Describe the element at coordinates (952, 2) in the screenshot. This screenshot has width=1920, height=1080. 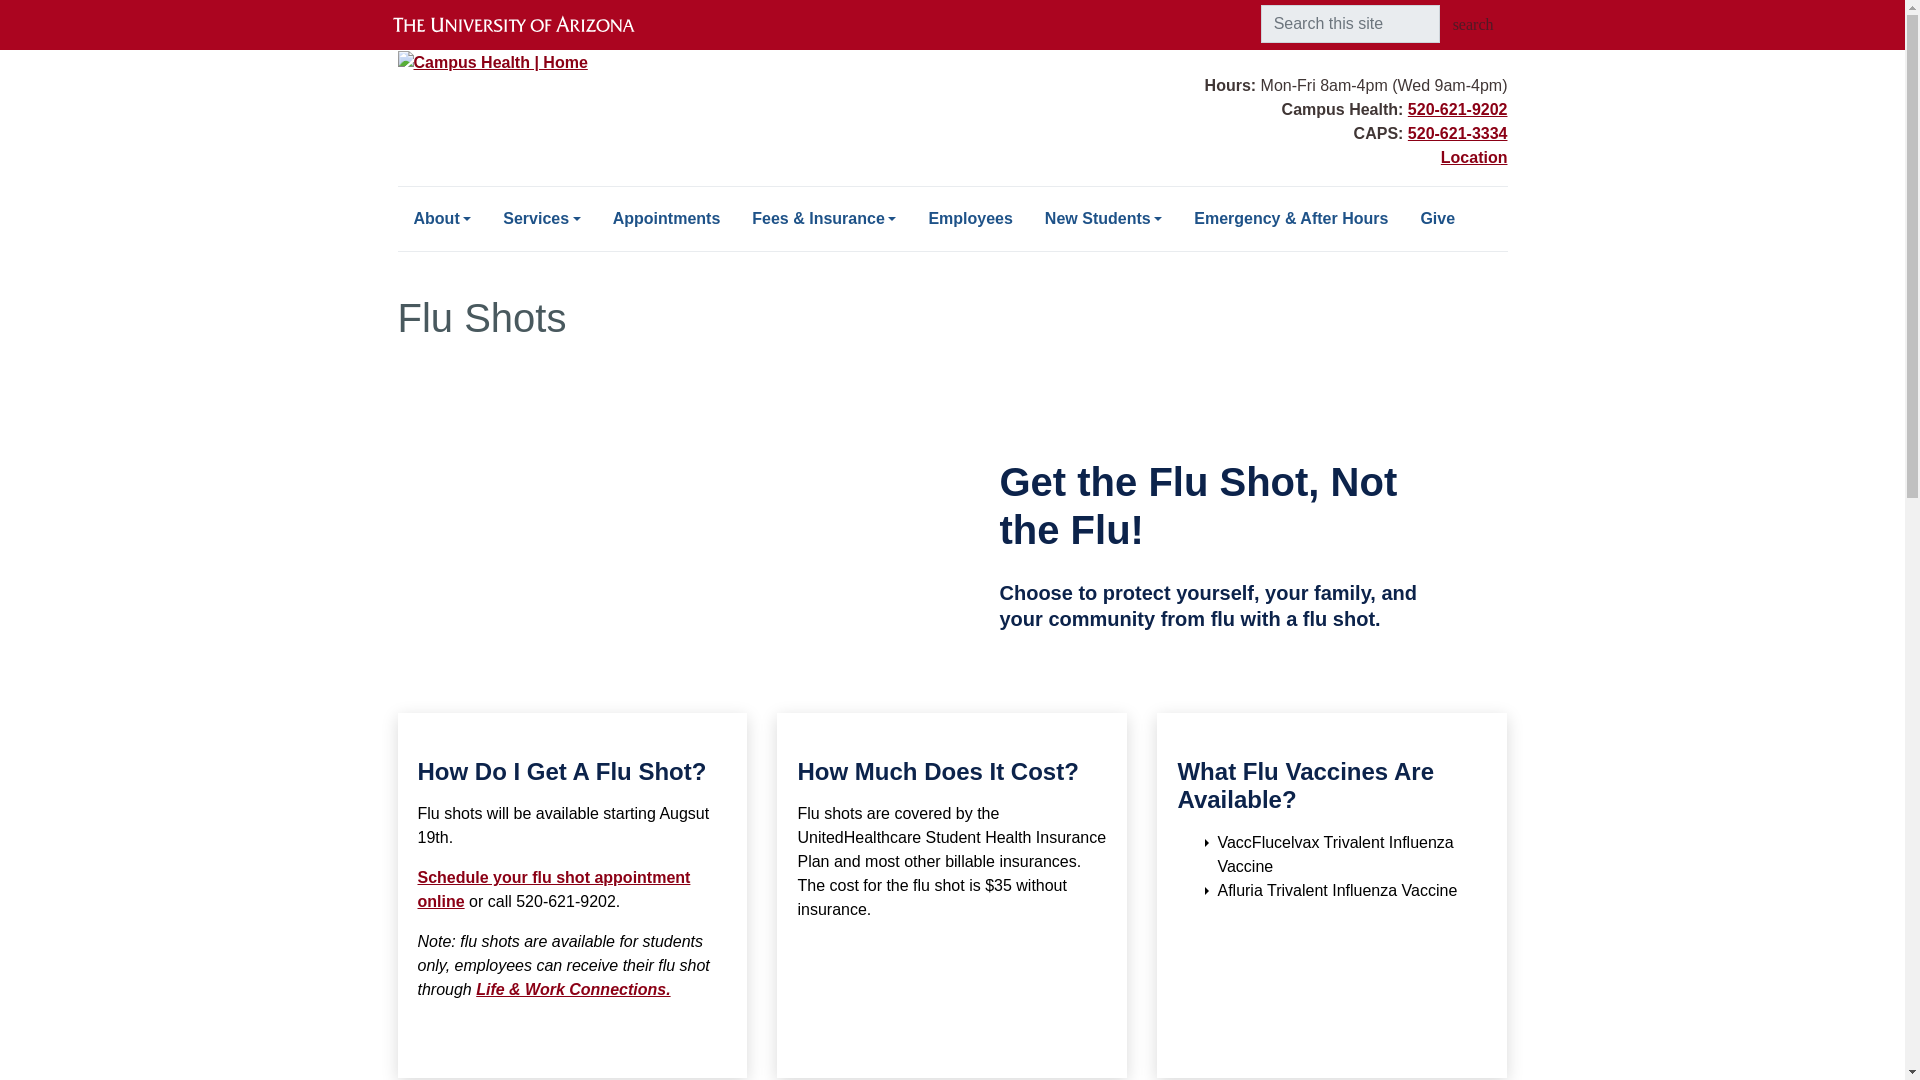
I see `Skip to main content` at that location.